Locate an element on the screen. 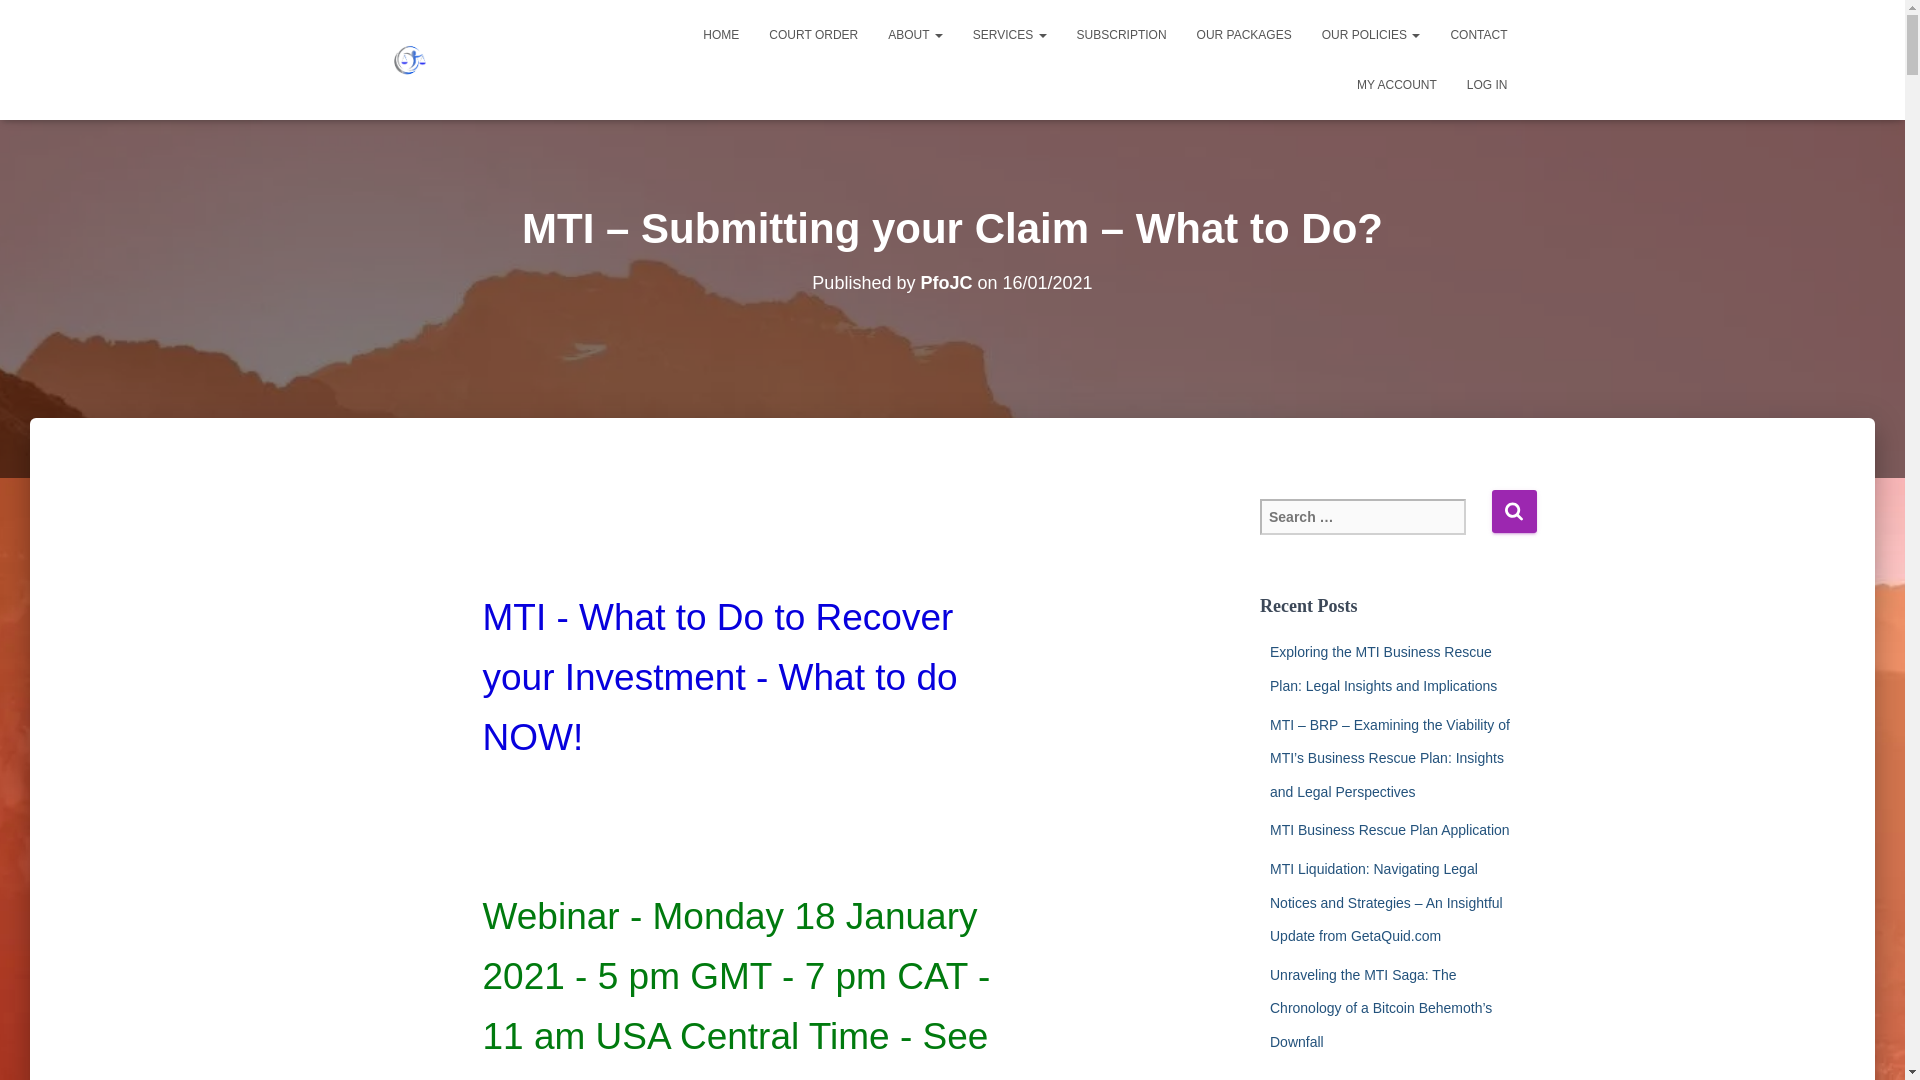 The height and width of the screenshot is (1080, 1920). MY ACCOUNT is located at coordinates (1396, 85).